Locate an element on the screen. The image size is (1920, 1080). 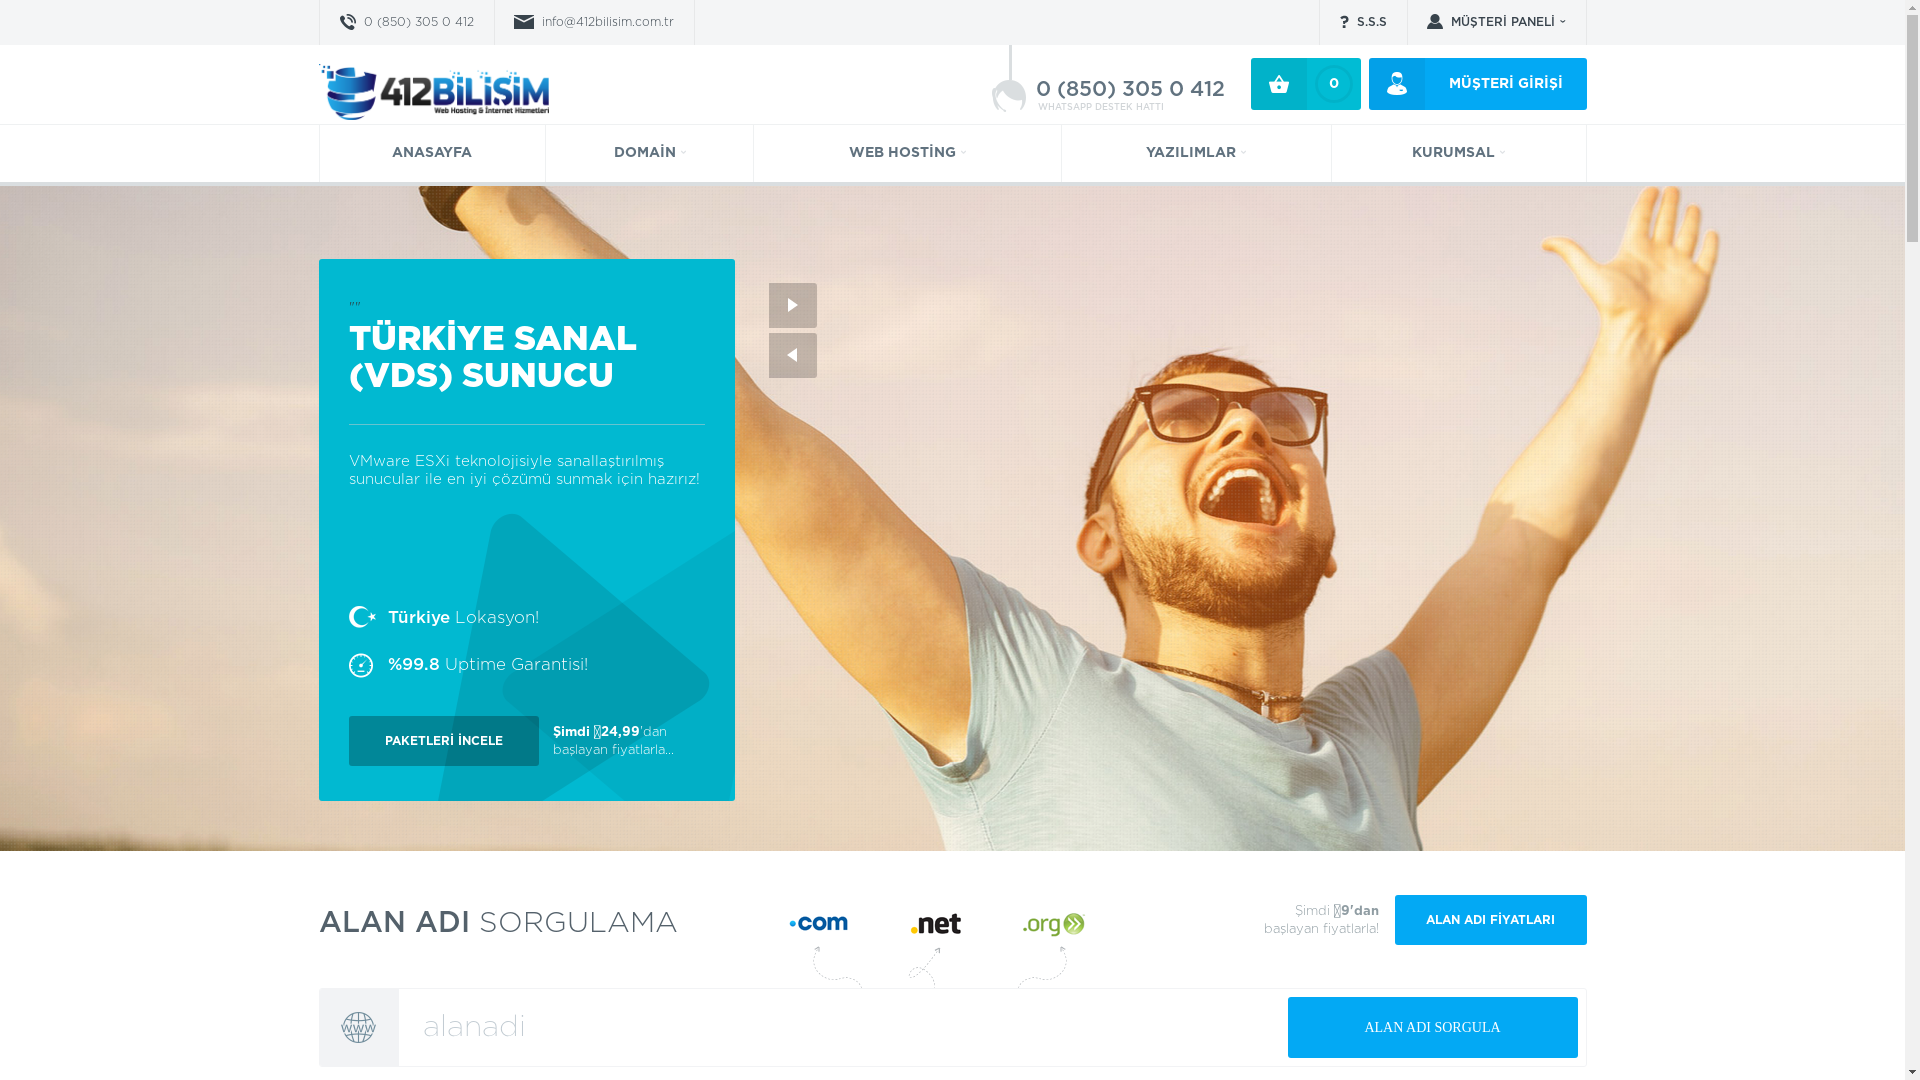
0 (850) 305 0 412 is located at coordinates (406, 22).